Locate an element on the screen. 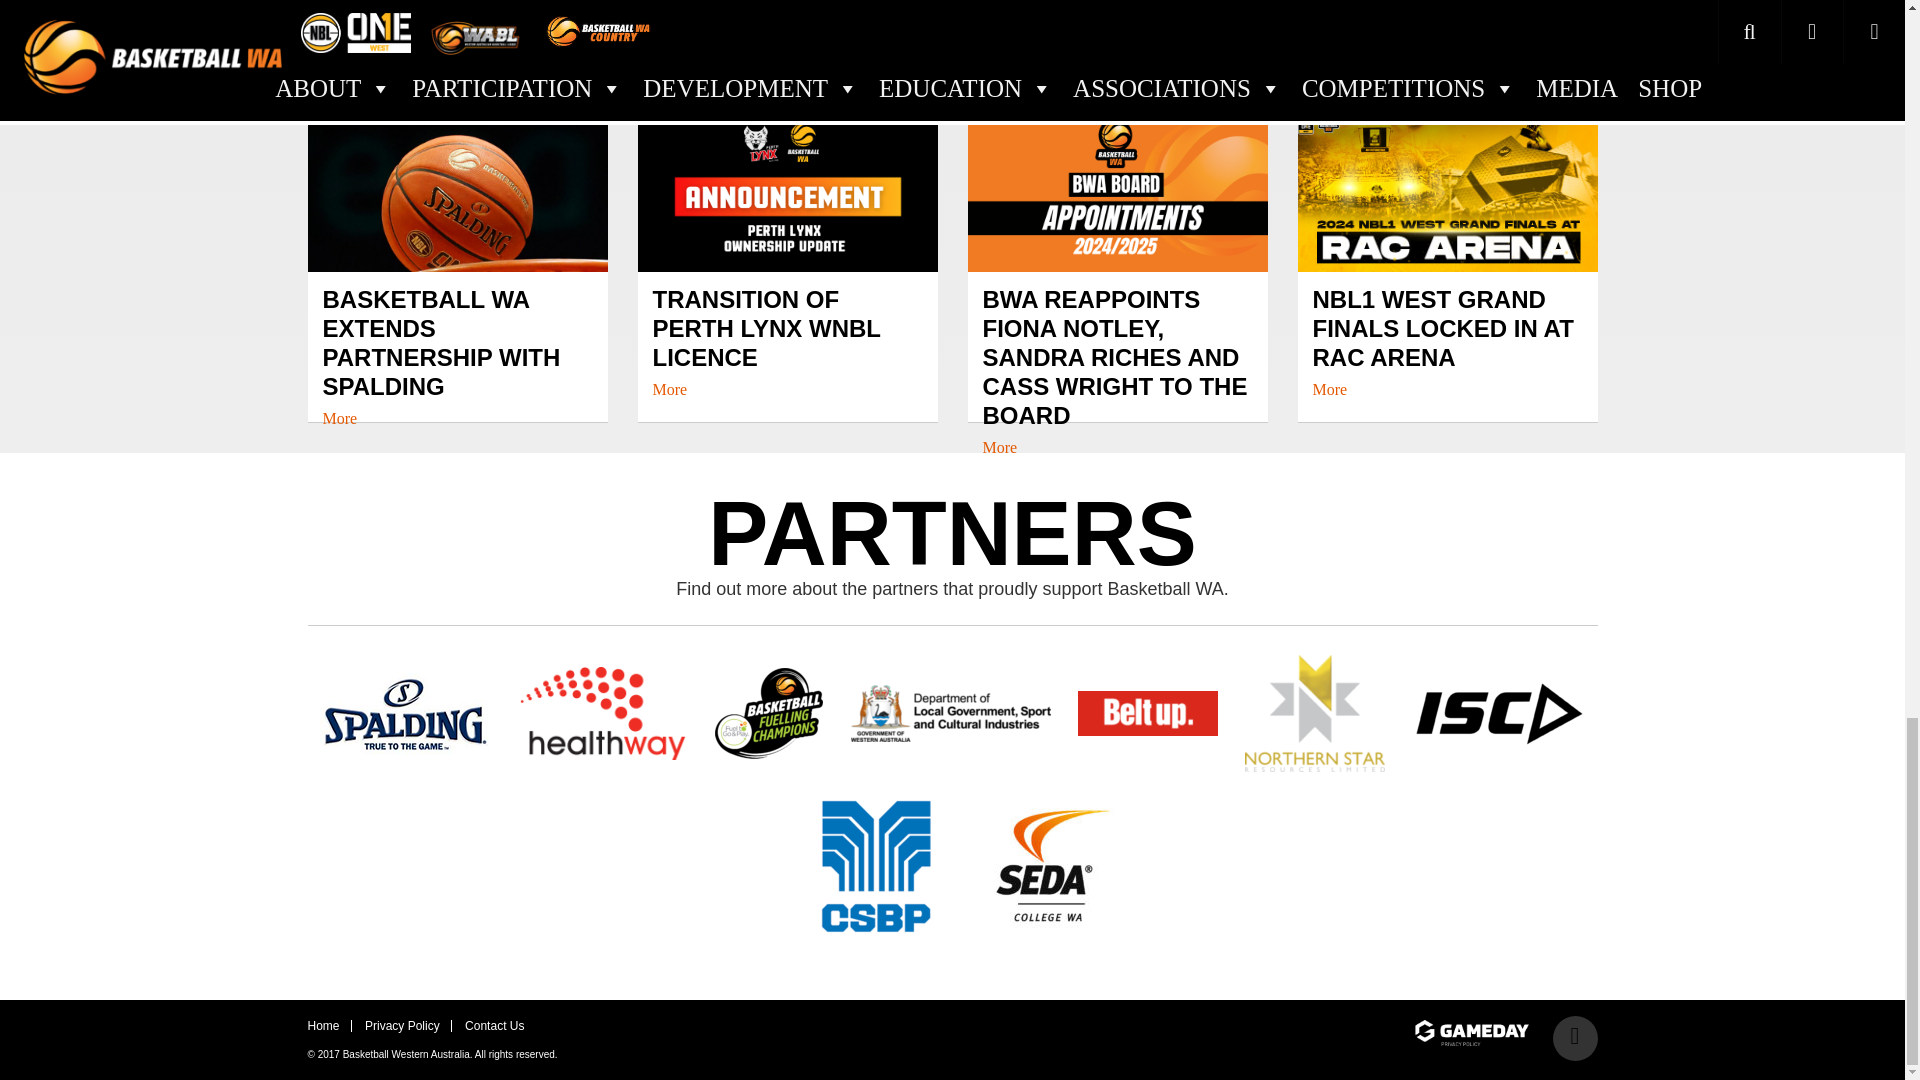 The width and height of the screenshot is (1920, 1080). more is located at coordinates (340, 418).